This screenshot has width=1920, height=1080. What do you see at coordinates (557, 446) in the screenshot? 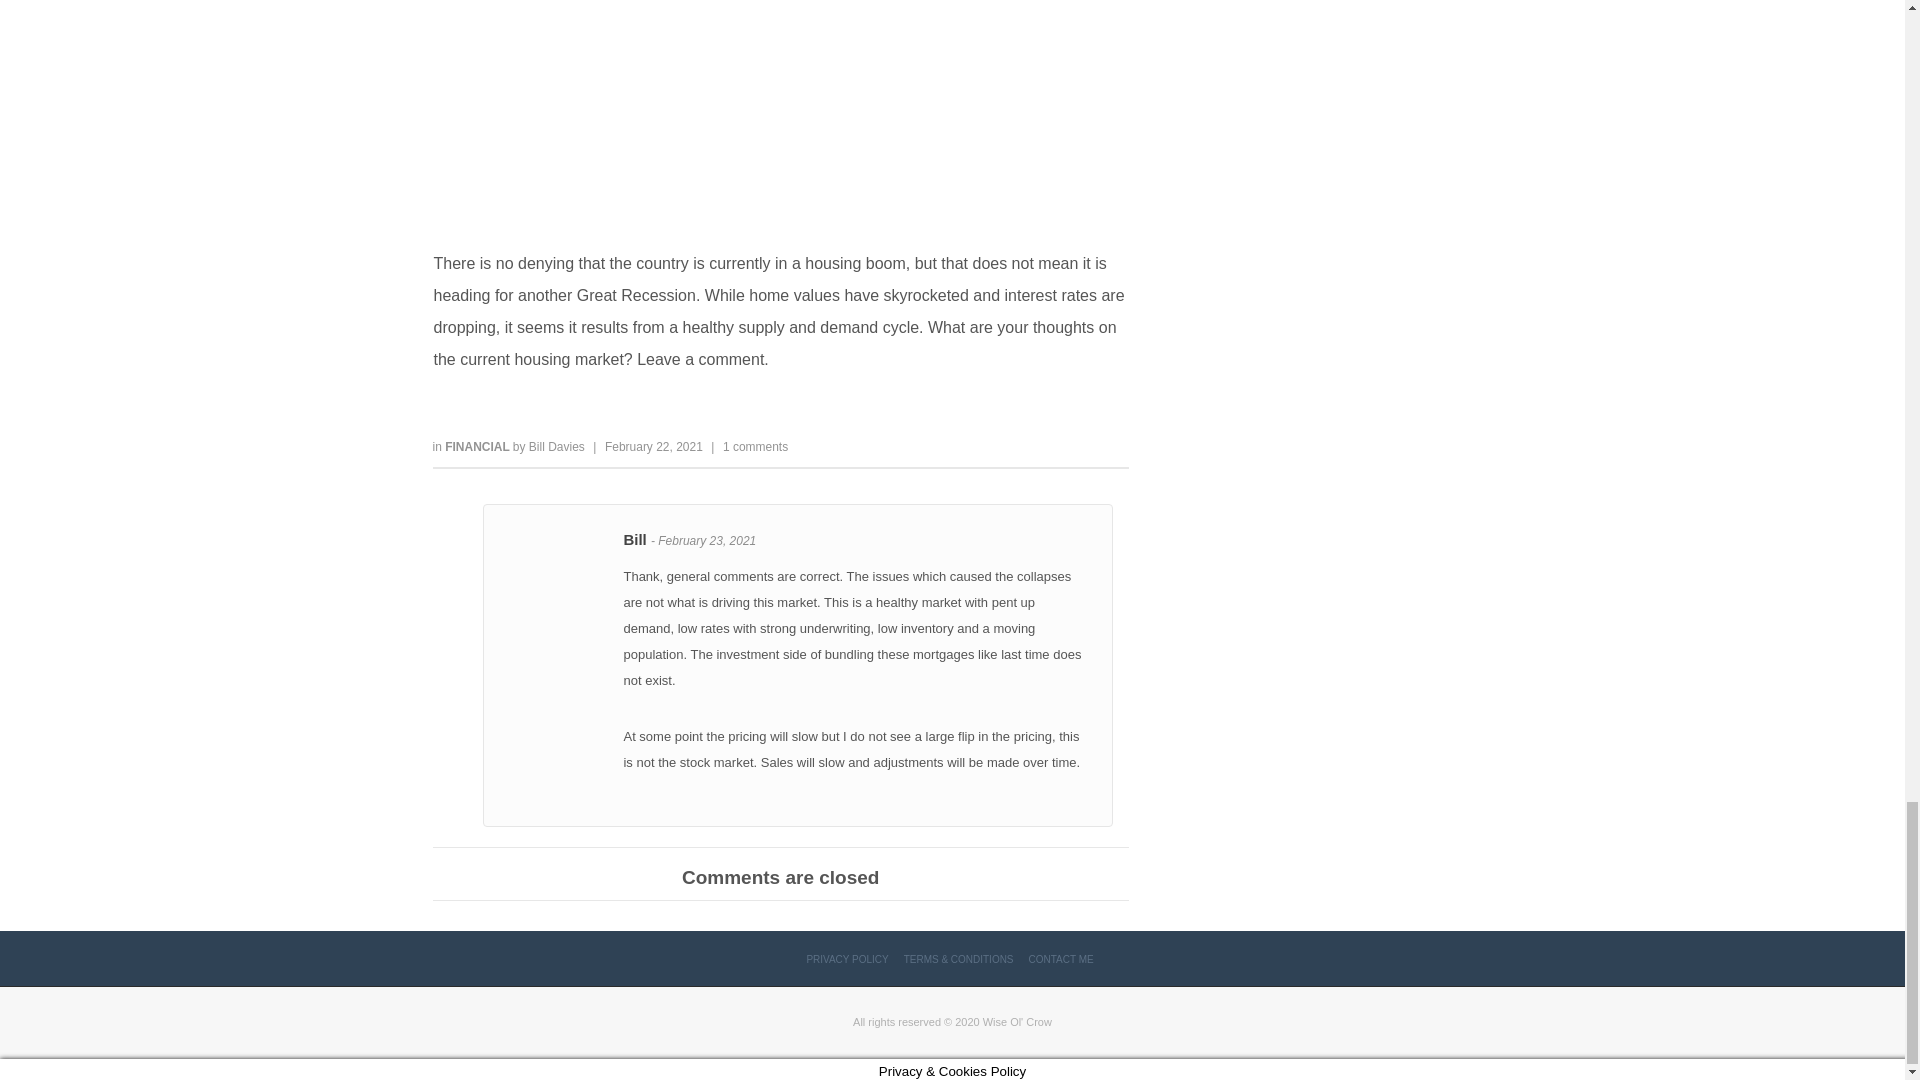
I see `Bill Davies` at bounding box center [557, 446].